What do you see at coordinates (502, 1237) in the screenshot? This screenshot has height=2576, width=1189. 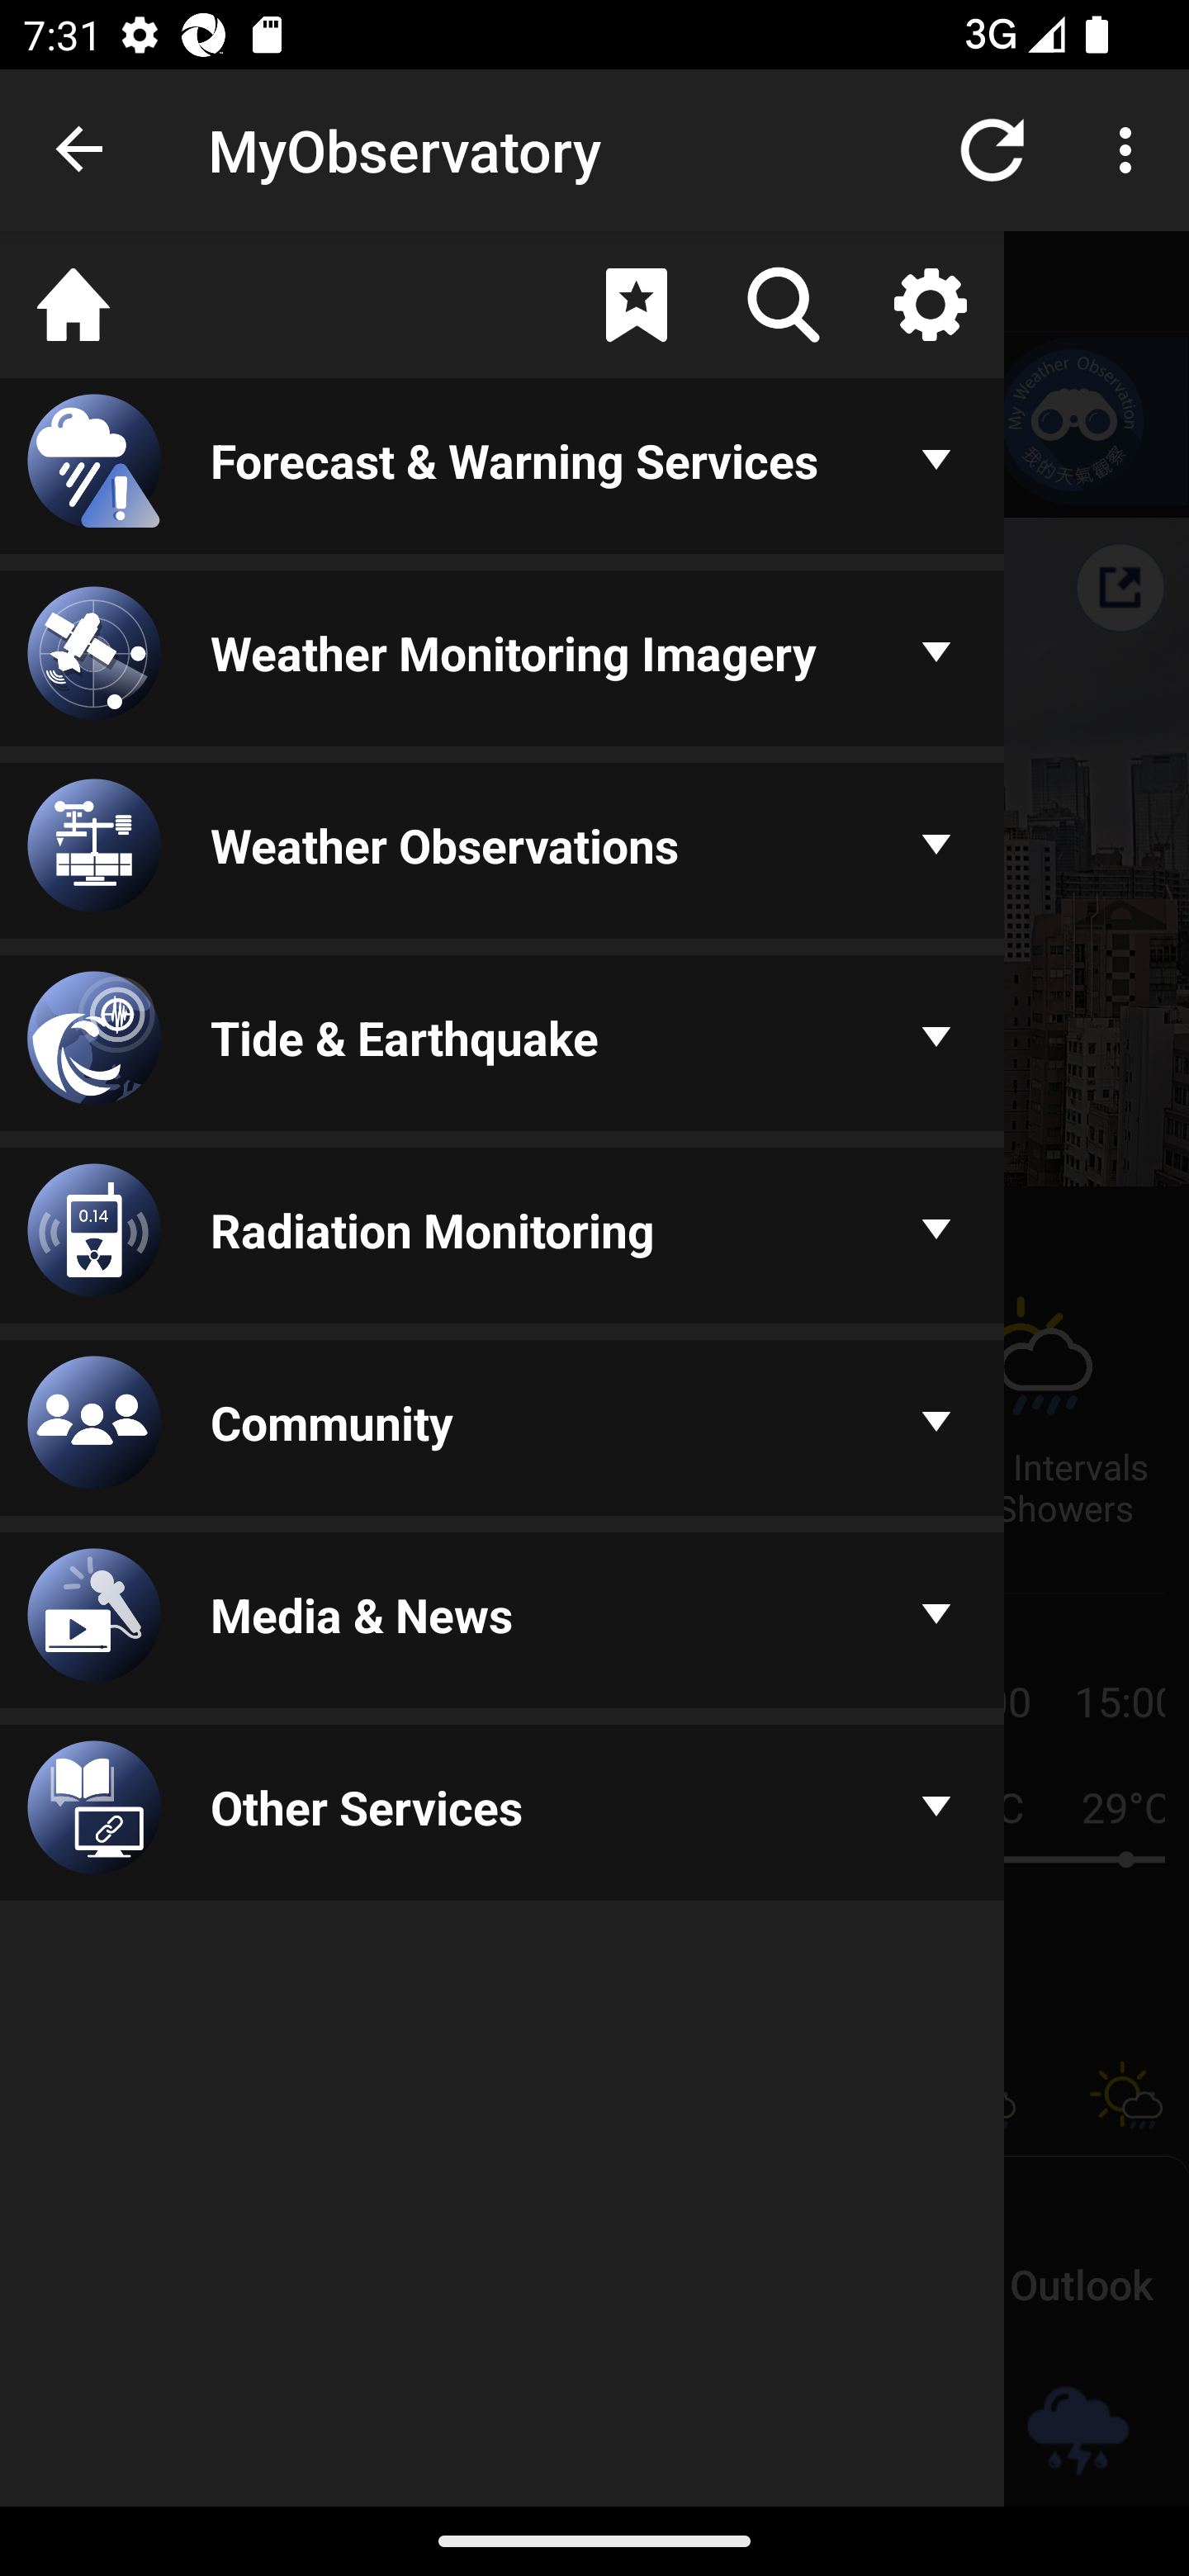 I see `Radiation Monitoring Collapsed` at bounding box center [502, 1237].